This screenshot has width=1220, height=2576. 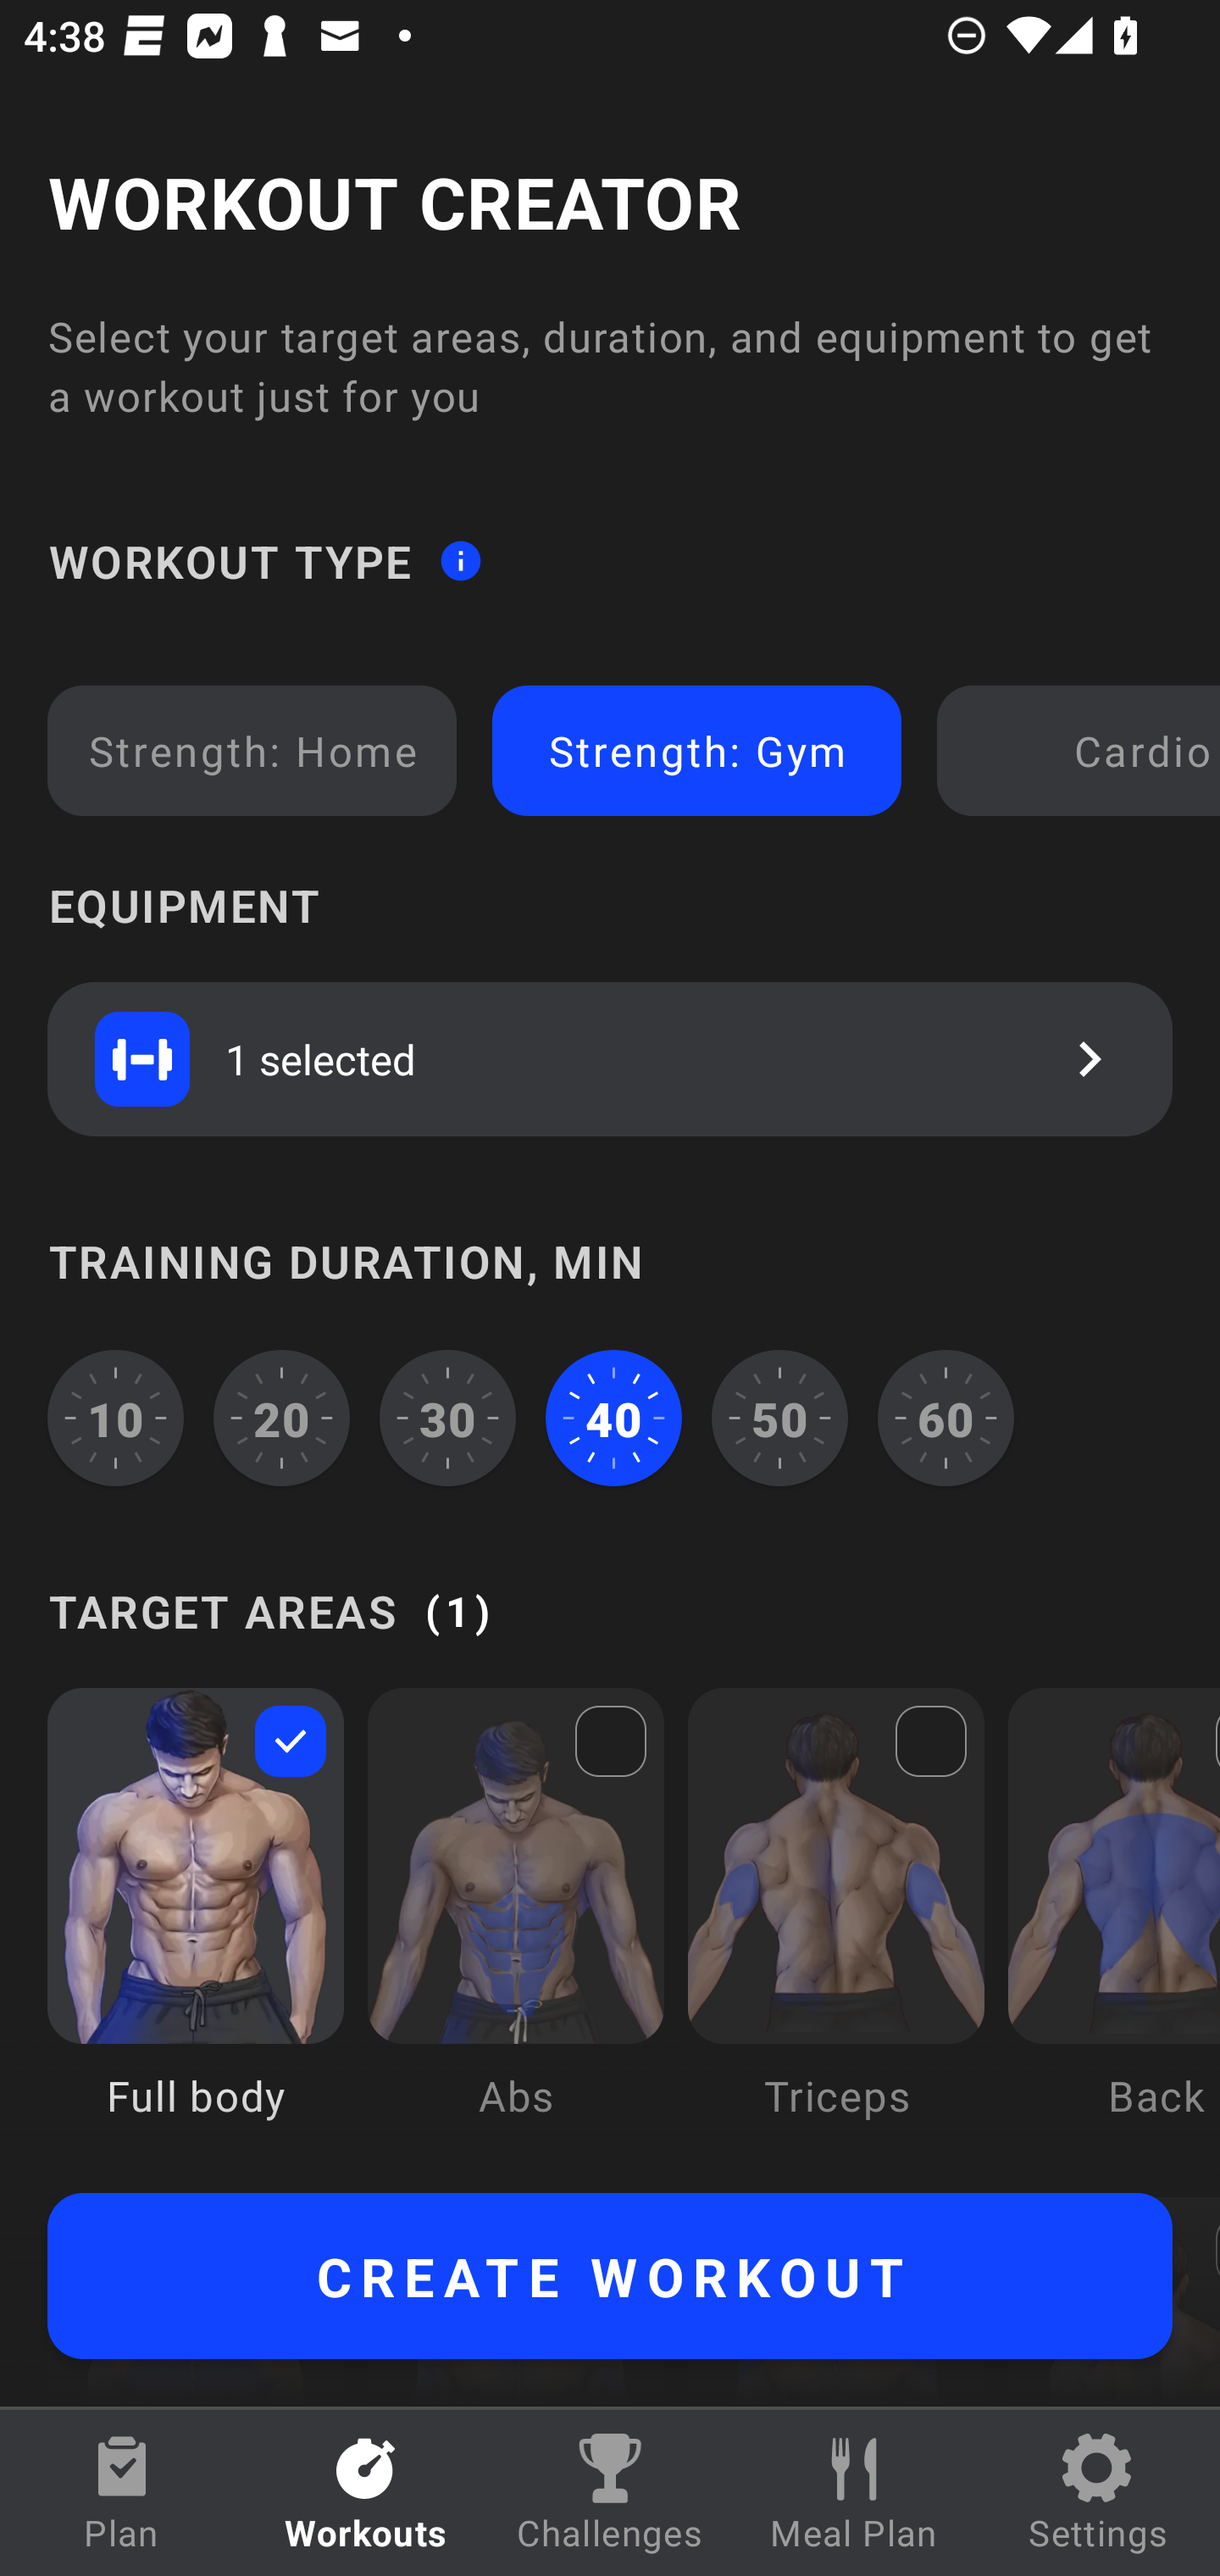 I want to click on 60, so click(x=945, y=1418).